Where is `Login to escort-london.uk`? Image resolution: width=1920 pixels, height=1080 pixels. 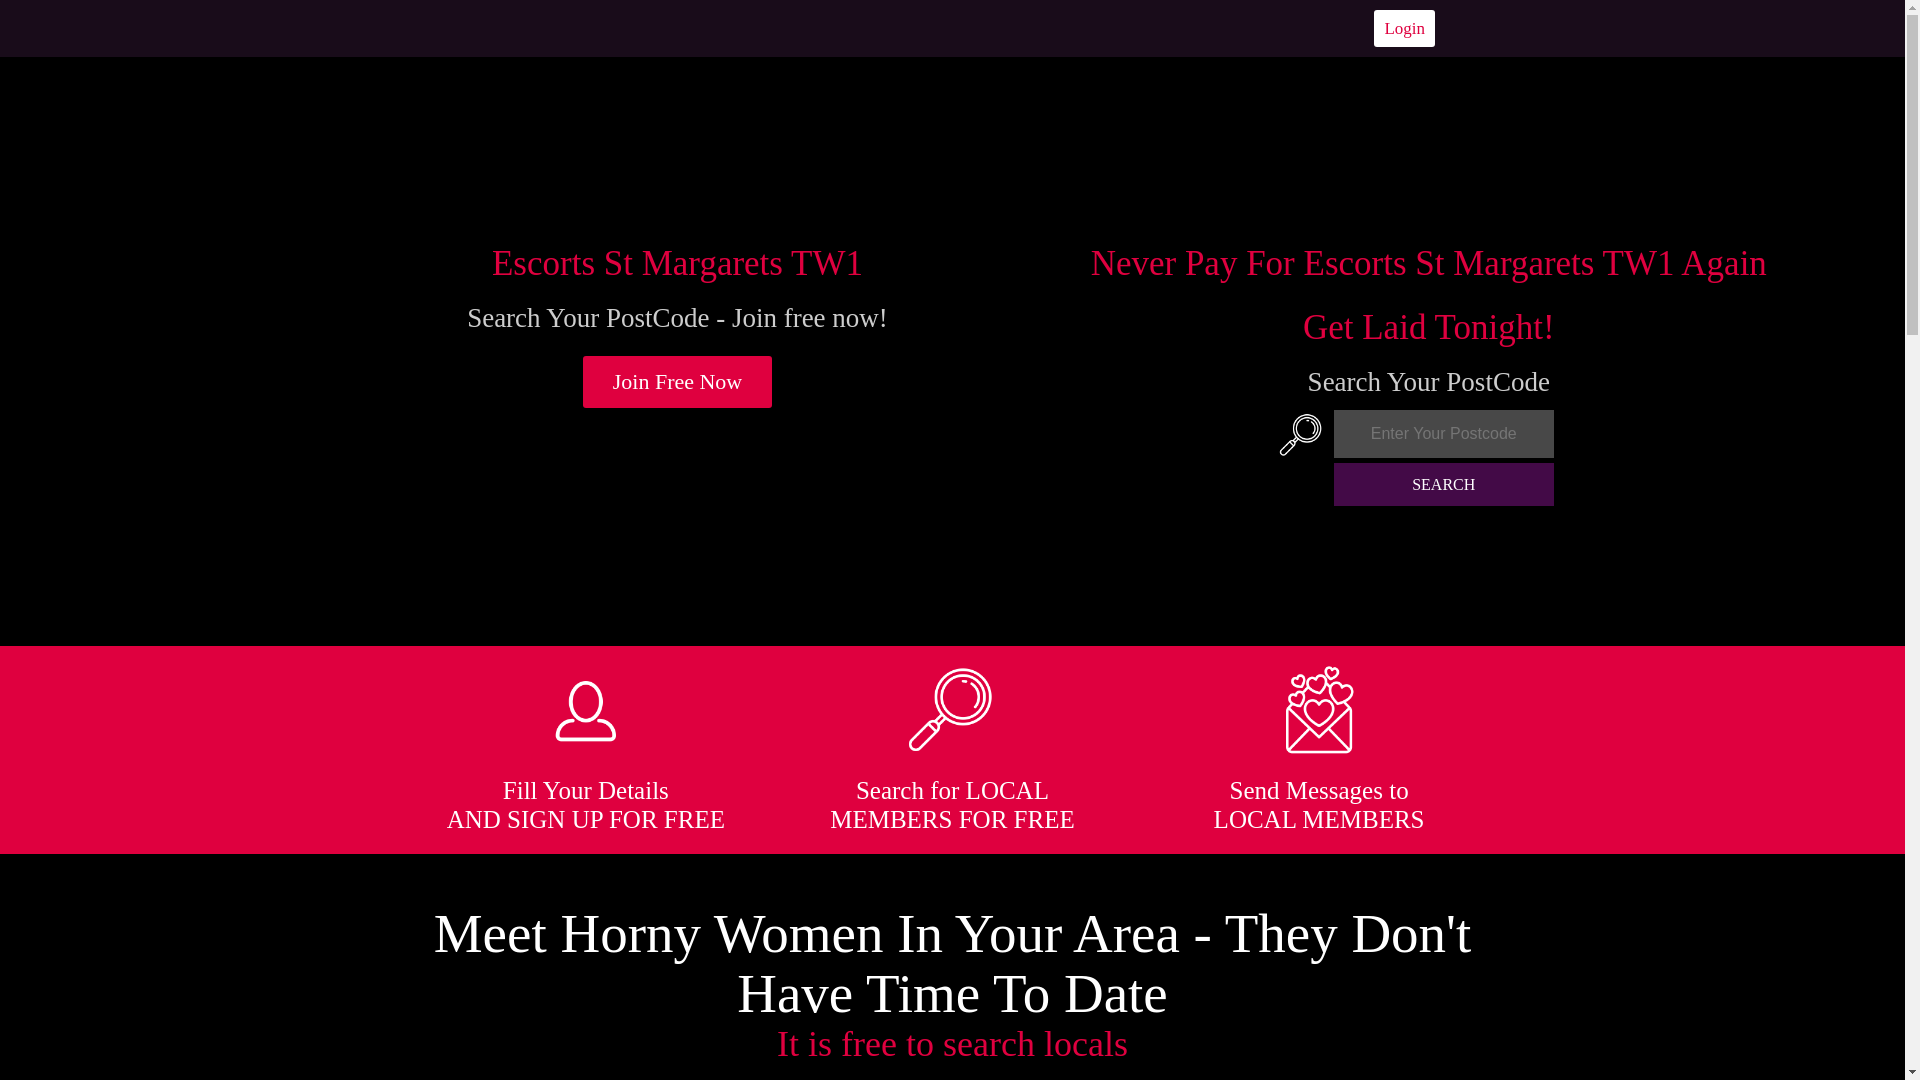 Login to escort-london.uk is located at coordinates (1404, 28).